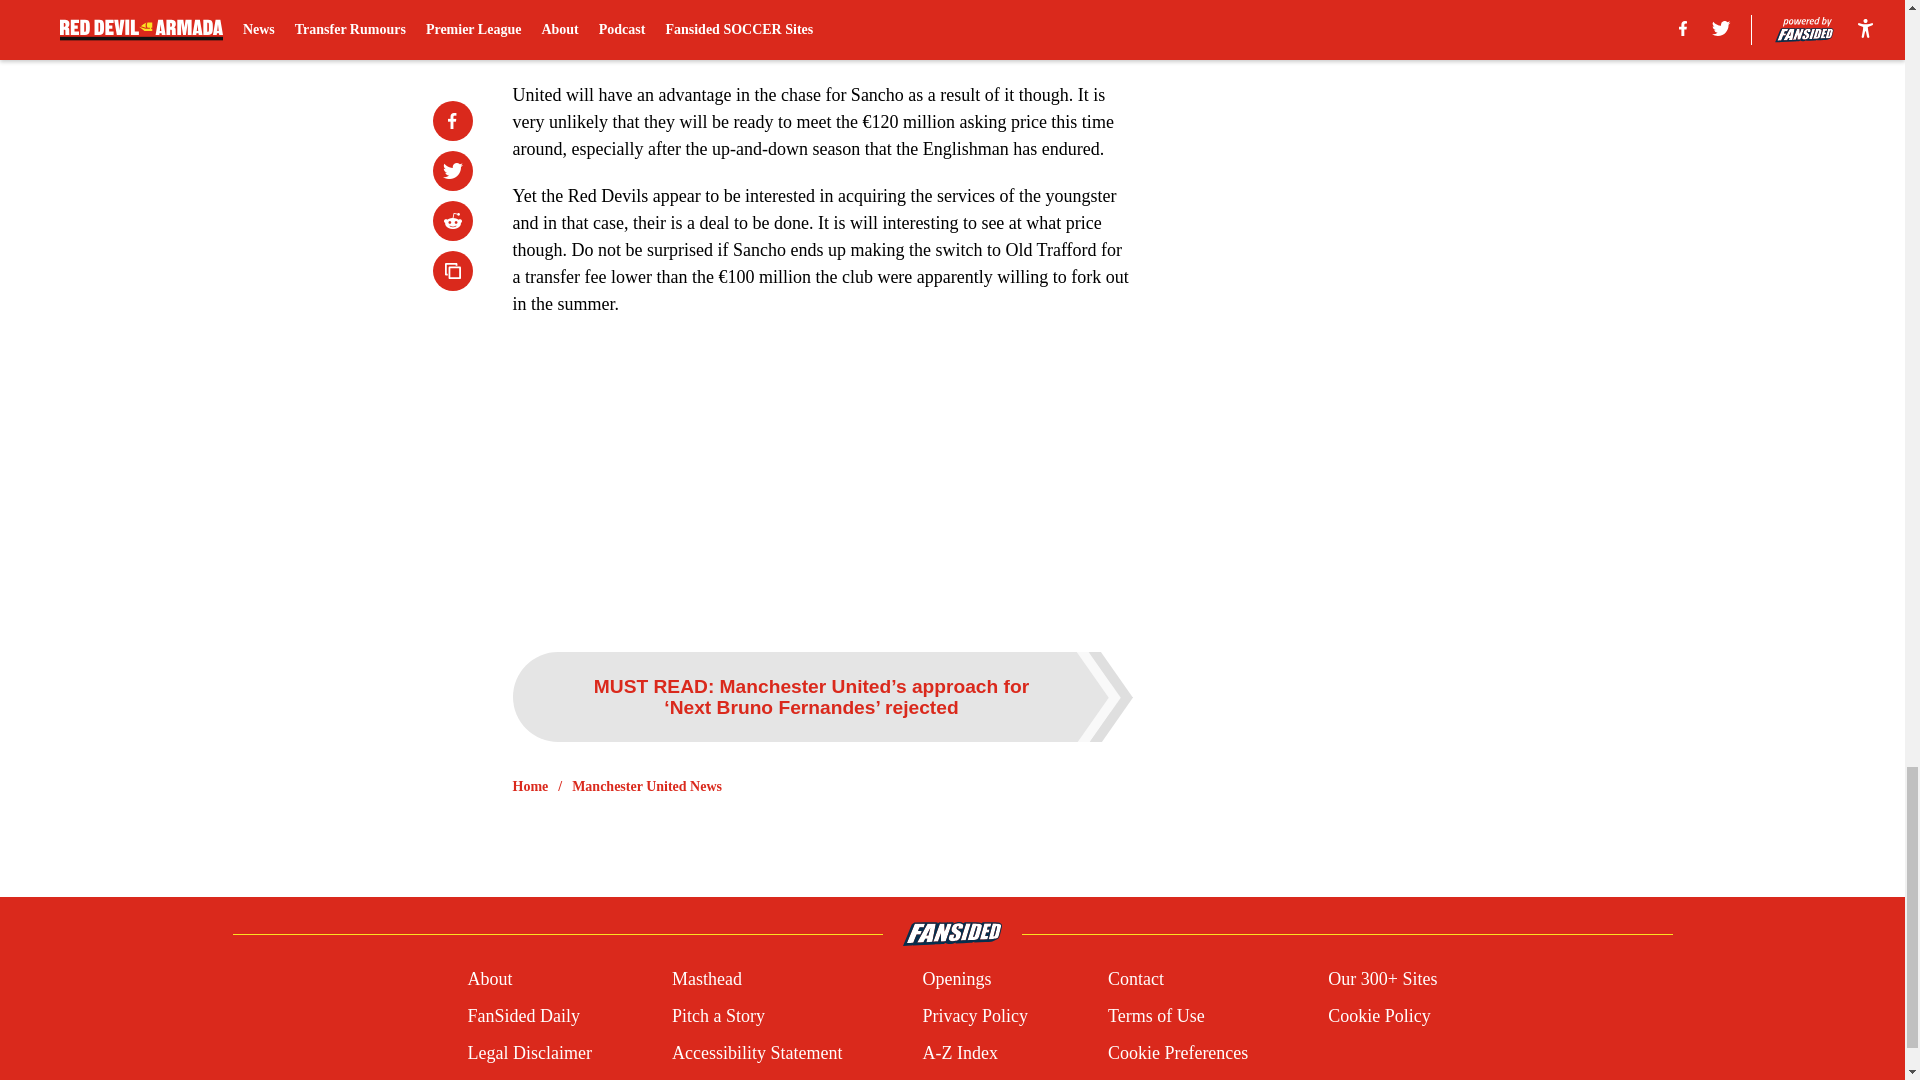 Image resolution: width=1920 pixels, height=1080 pixels. What do you see at coordinates (646, 786) in the screenshot?
I see `Manchester United News` at bounding box center [646, 786].